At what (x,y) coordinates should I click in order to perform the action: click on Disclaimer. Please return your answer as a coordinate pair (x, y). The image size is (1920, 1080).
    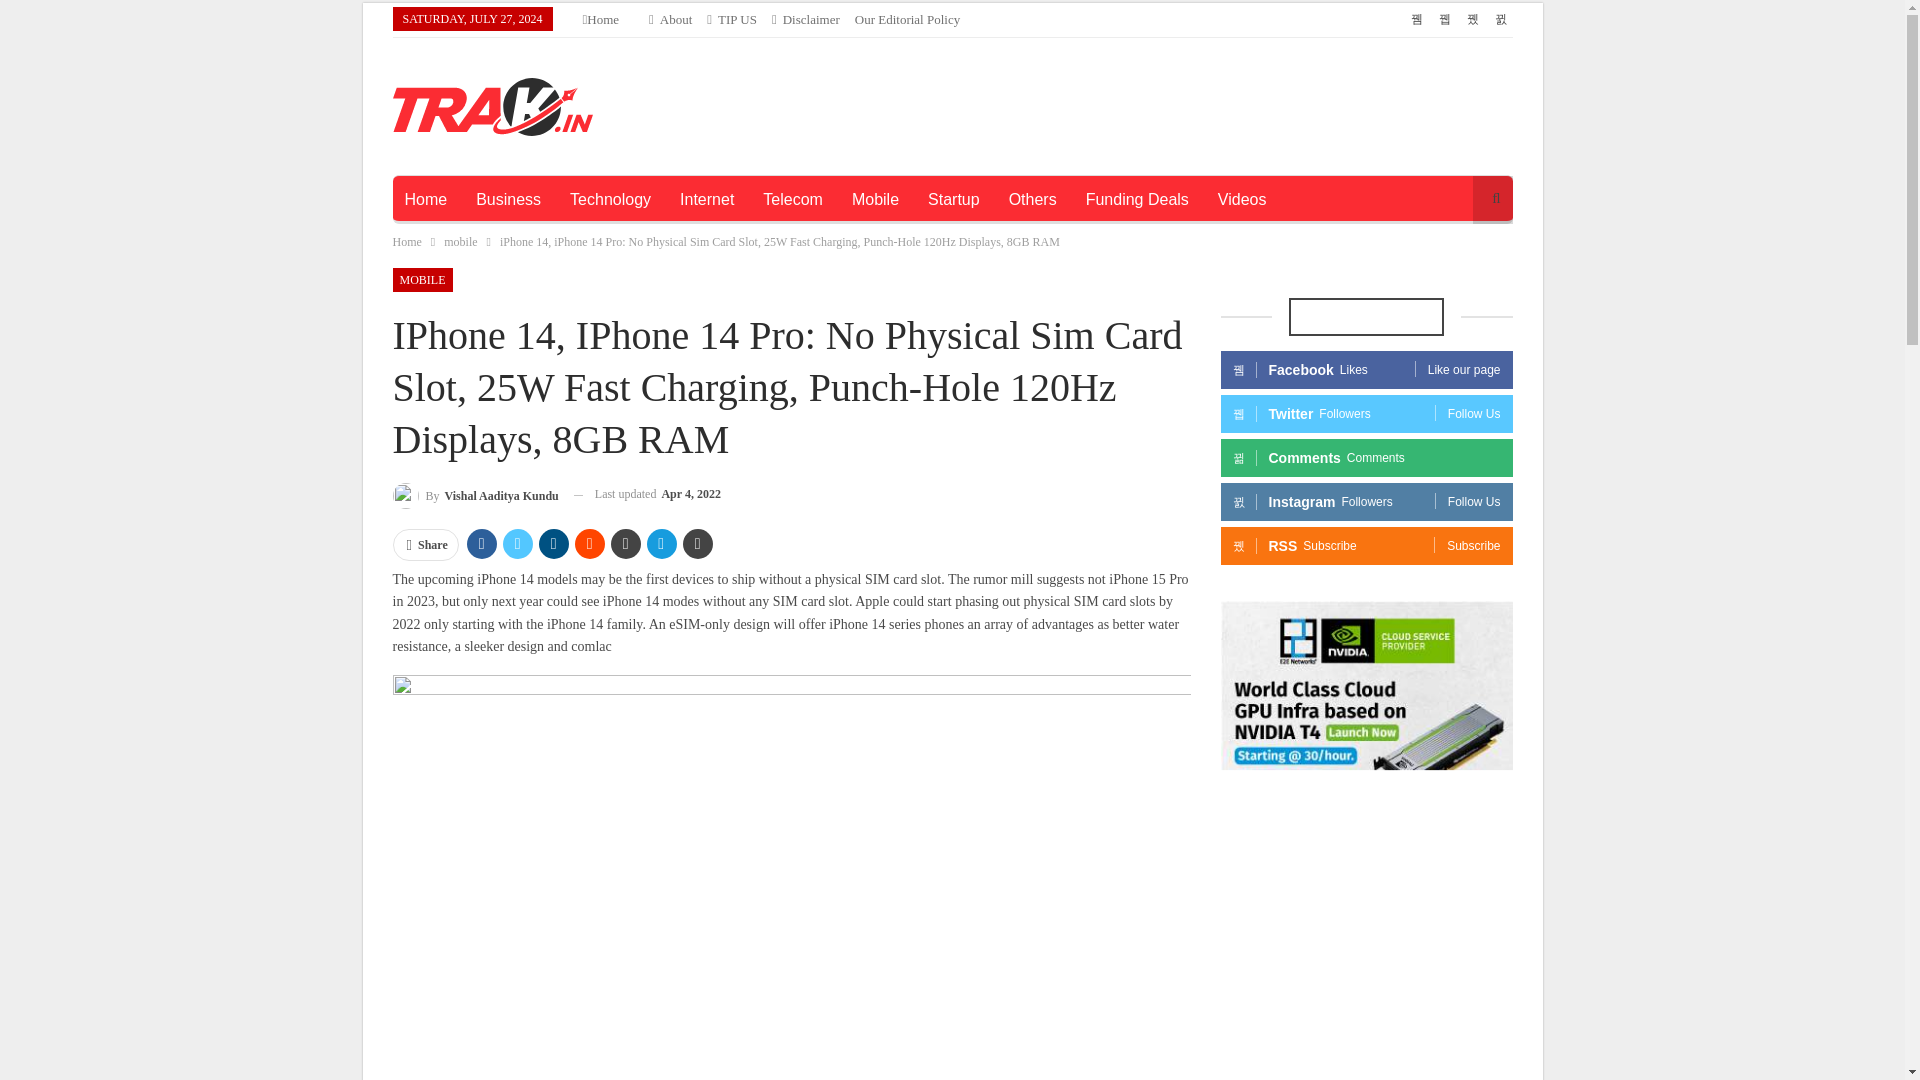
    Looking at the image, I should click on (806, 19).